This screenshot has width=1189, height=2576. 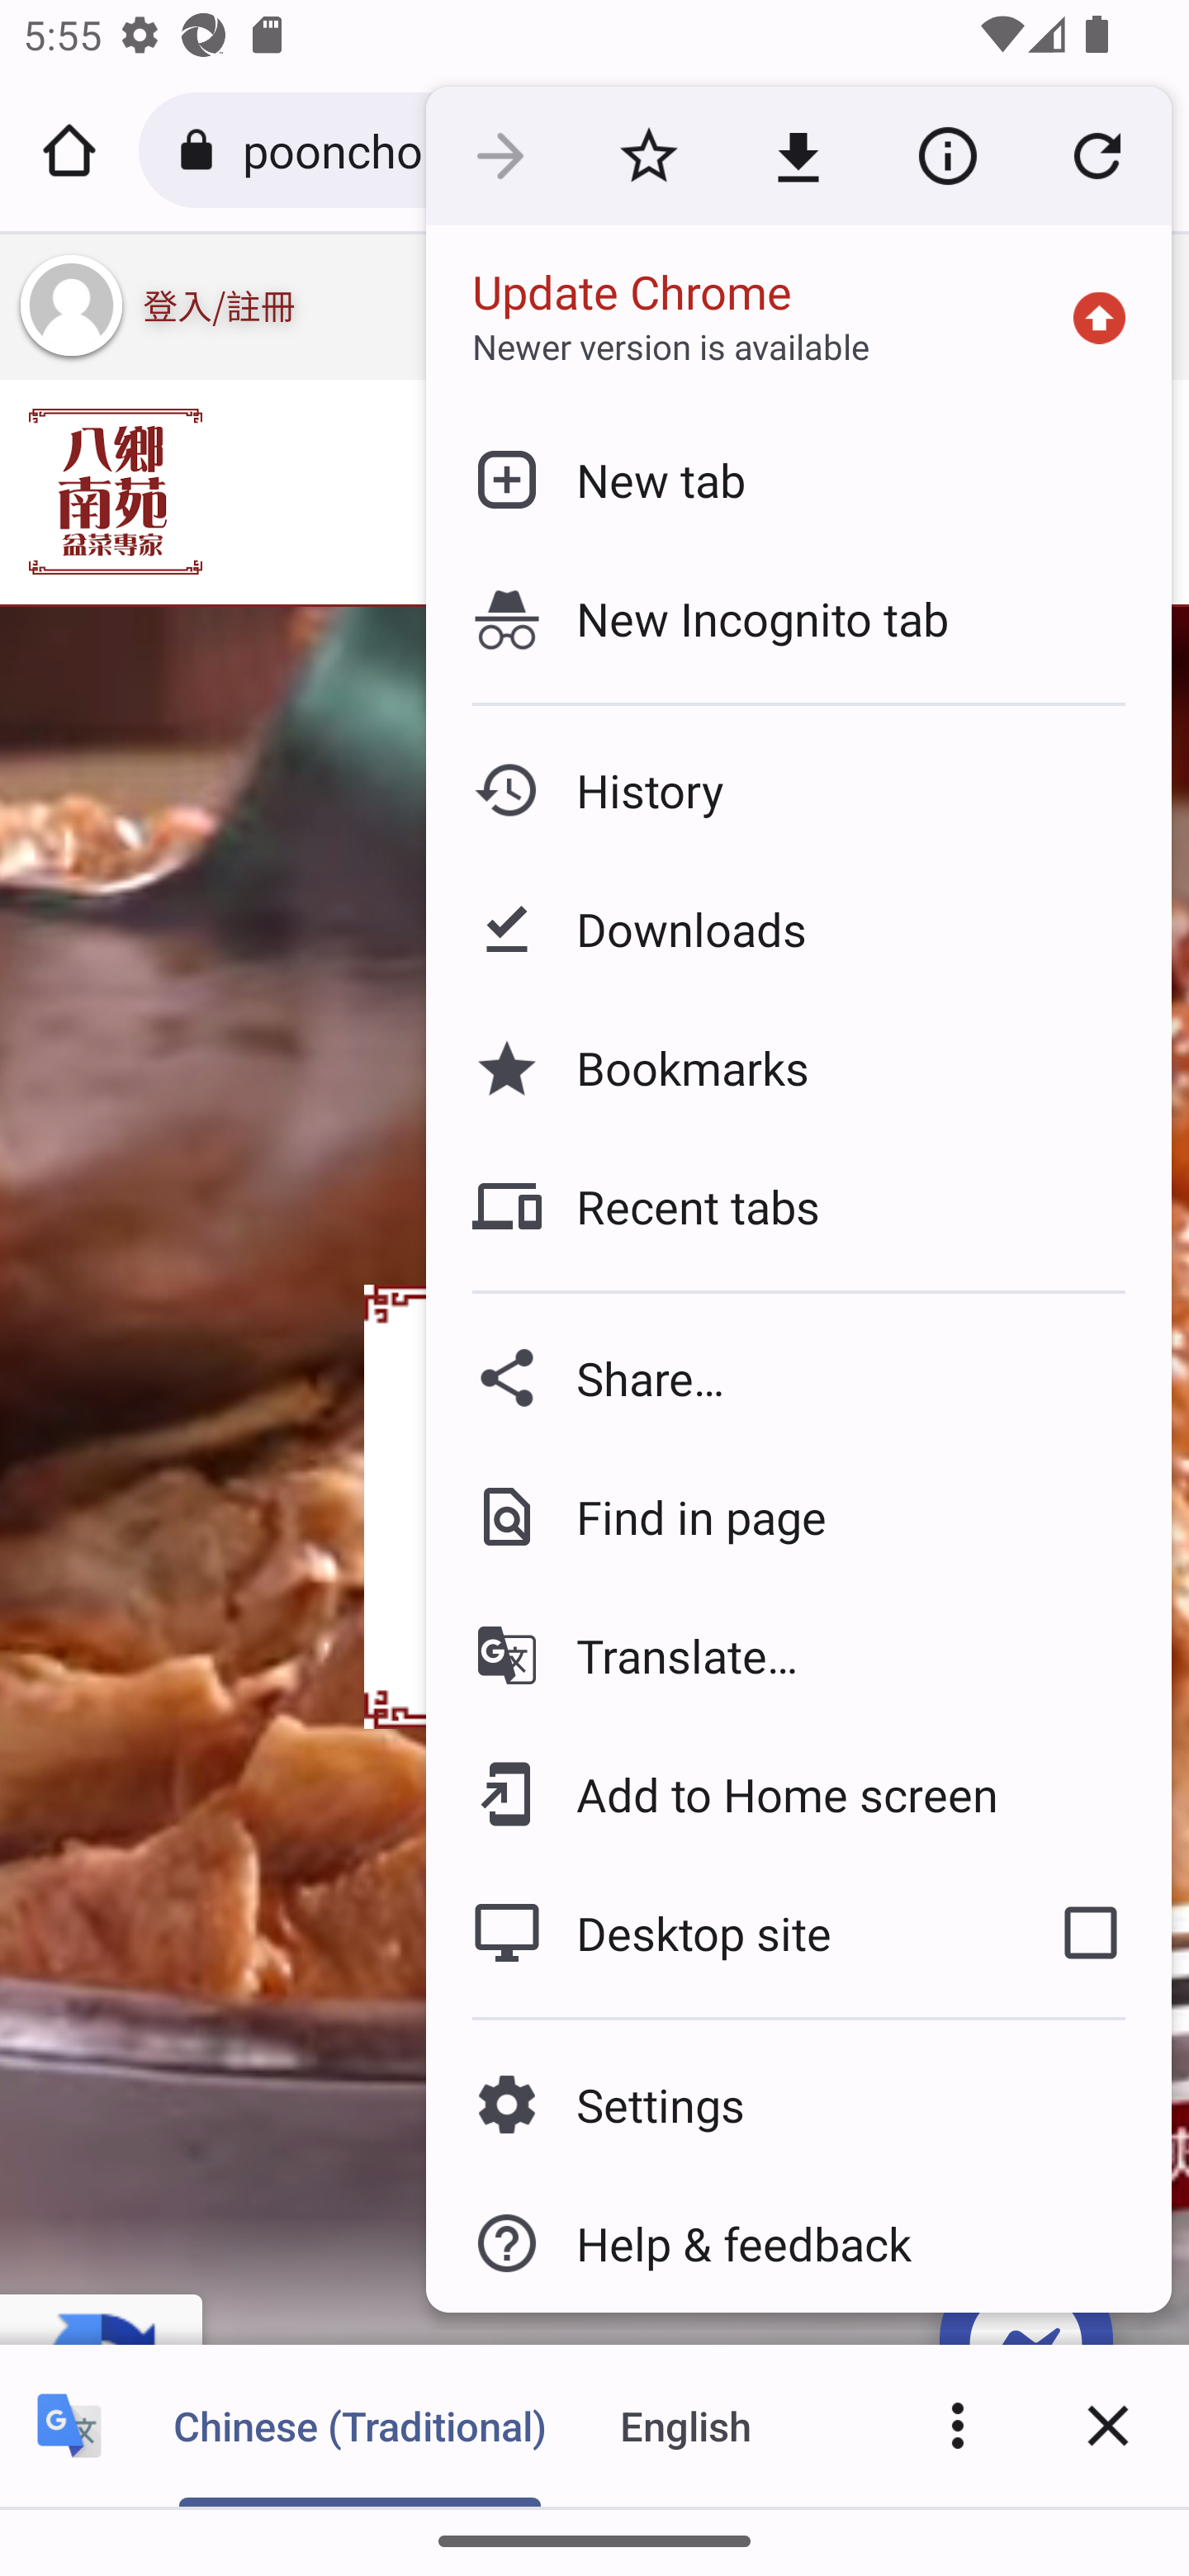 I want to click on History, so click(x=798, y=791).